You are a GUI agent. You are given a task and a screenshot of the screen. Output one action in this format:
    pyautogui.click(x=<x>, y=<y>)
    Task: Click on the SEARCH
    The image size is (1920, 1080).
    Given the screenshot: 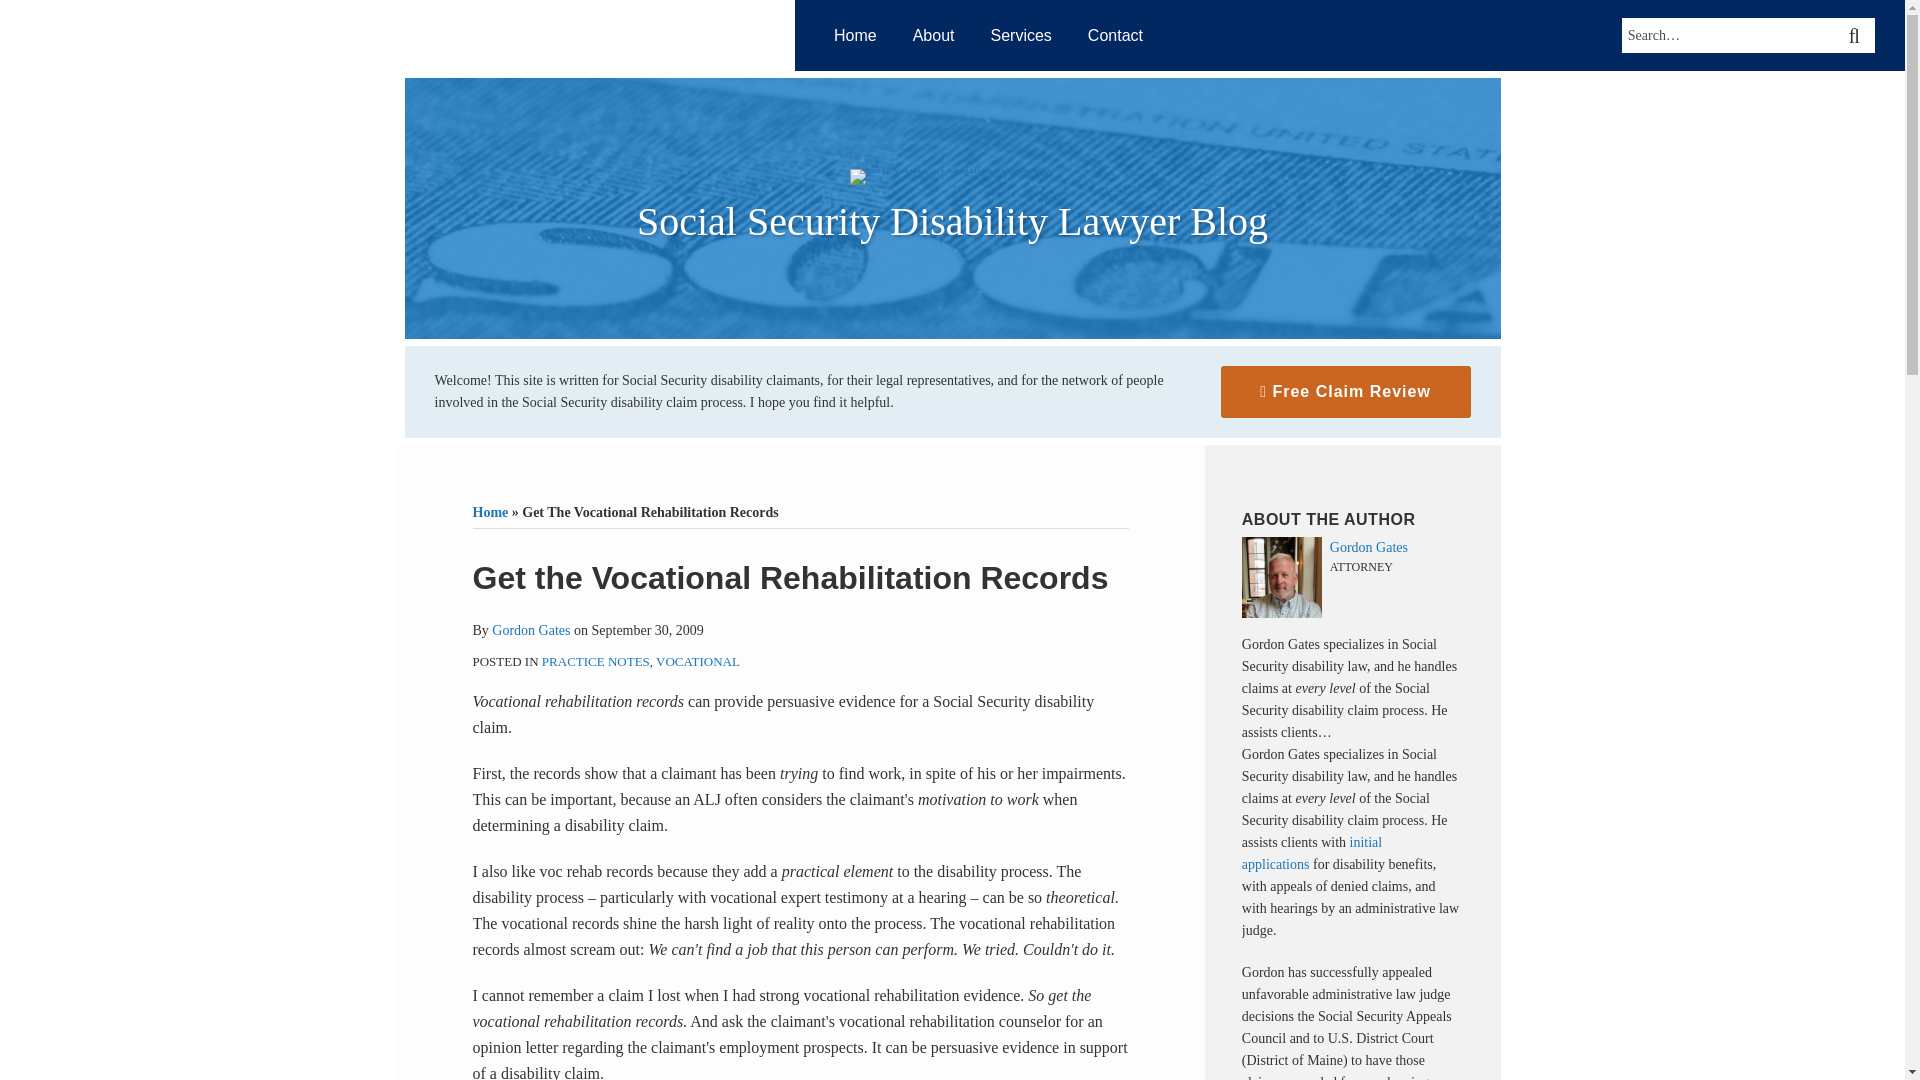 What is the action you would take?
    pyautogui.click(x=1857, y=35)
    